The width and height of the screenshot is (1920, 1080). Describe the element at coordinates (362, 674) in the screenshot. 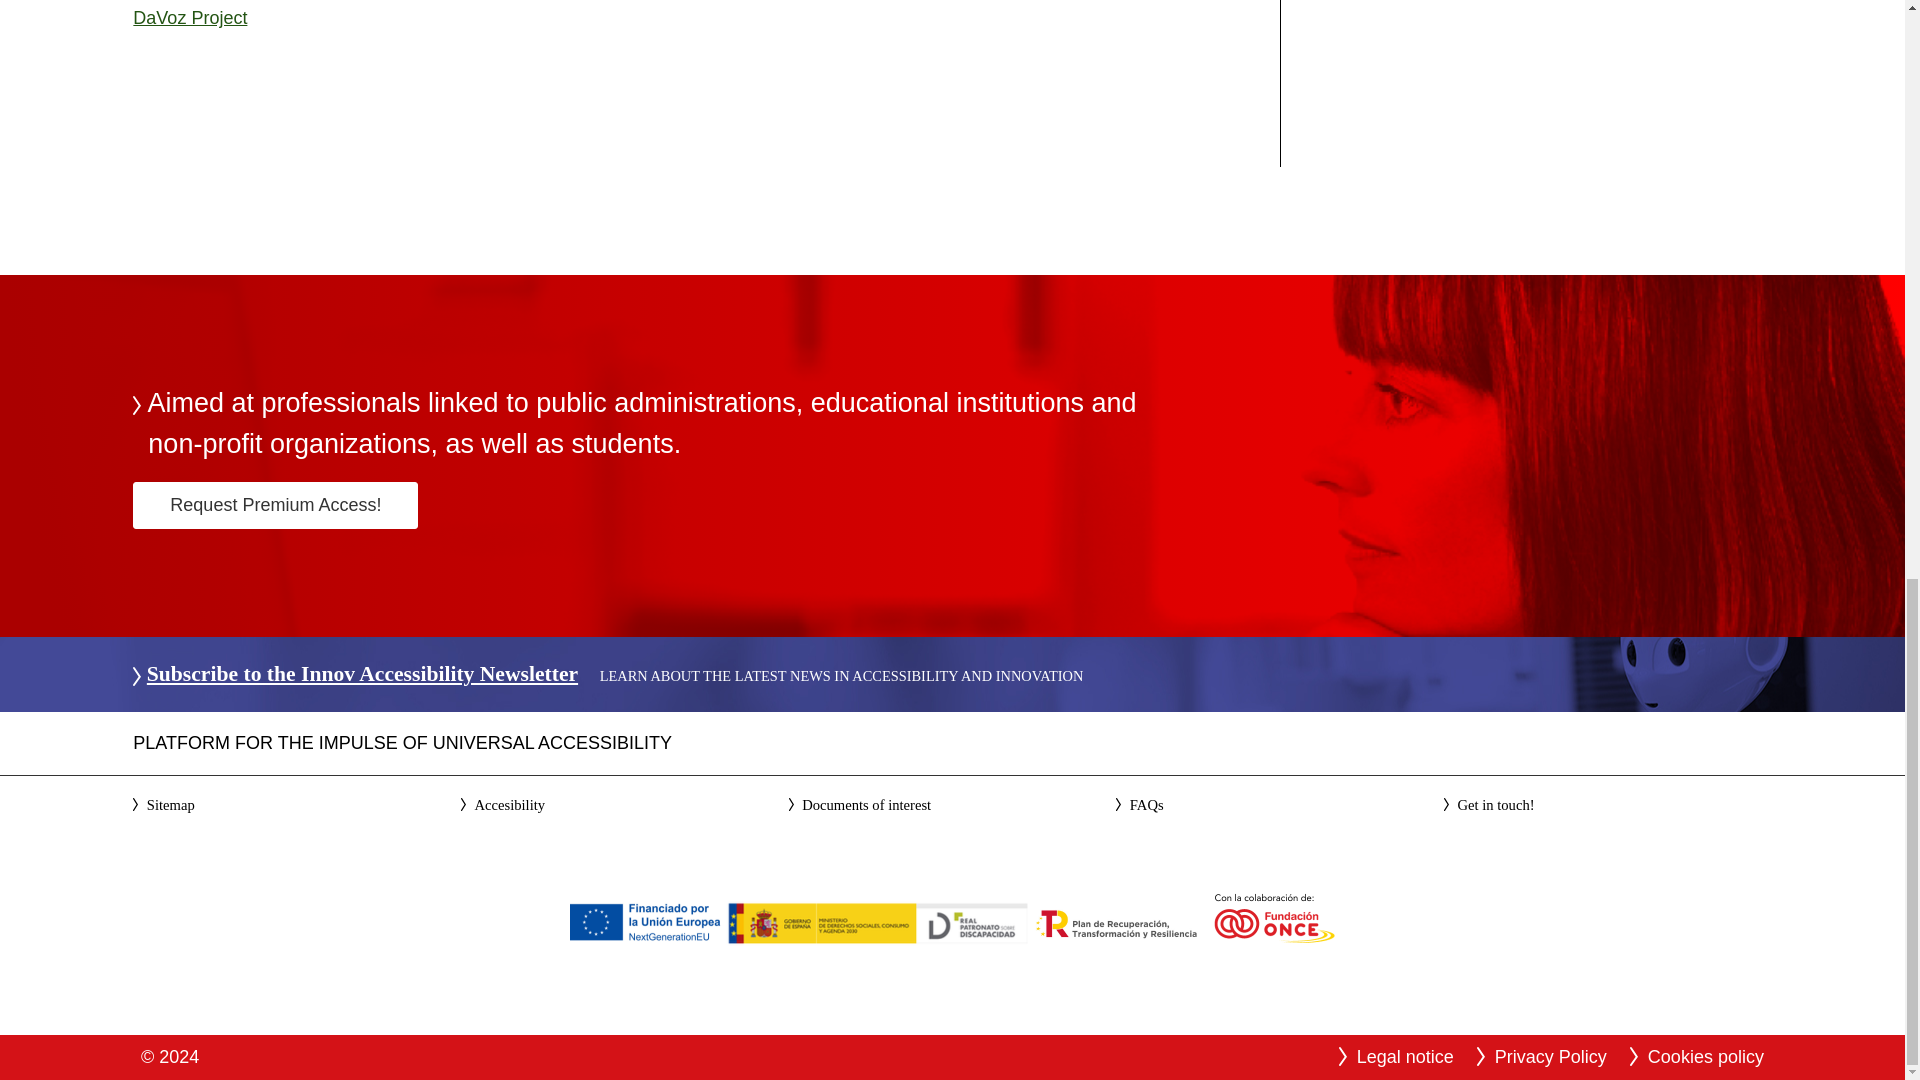

I see `Subscribe to the Innov Accessibility Newsletter` at that location.